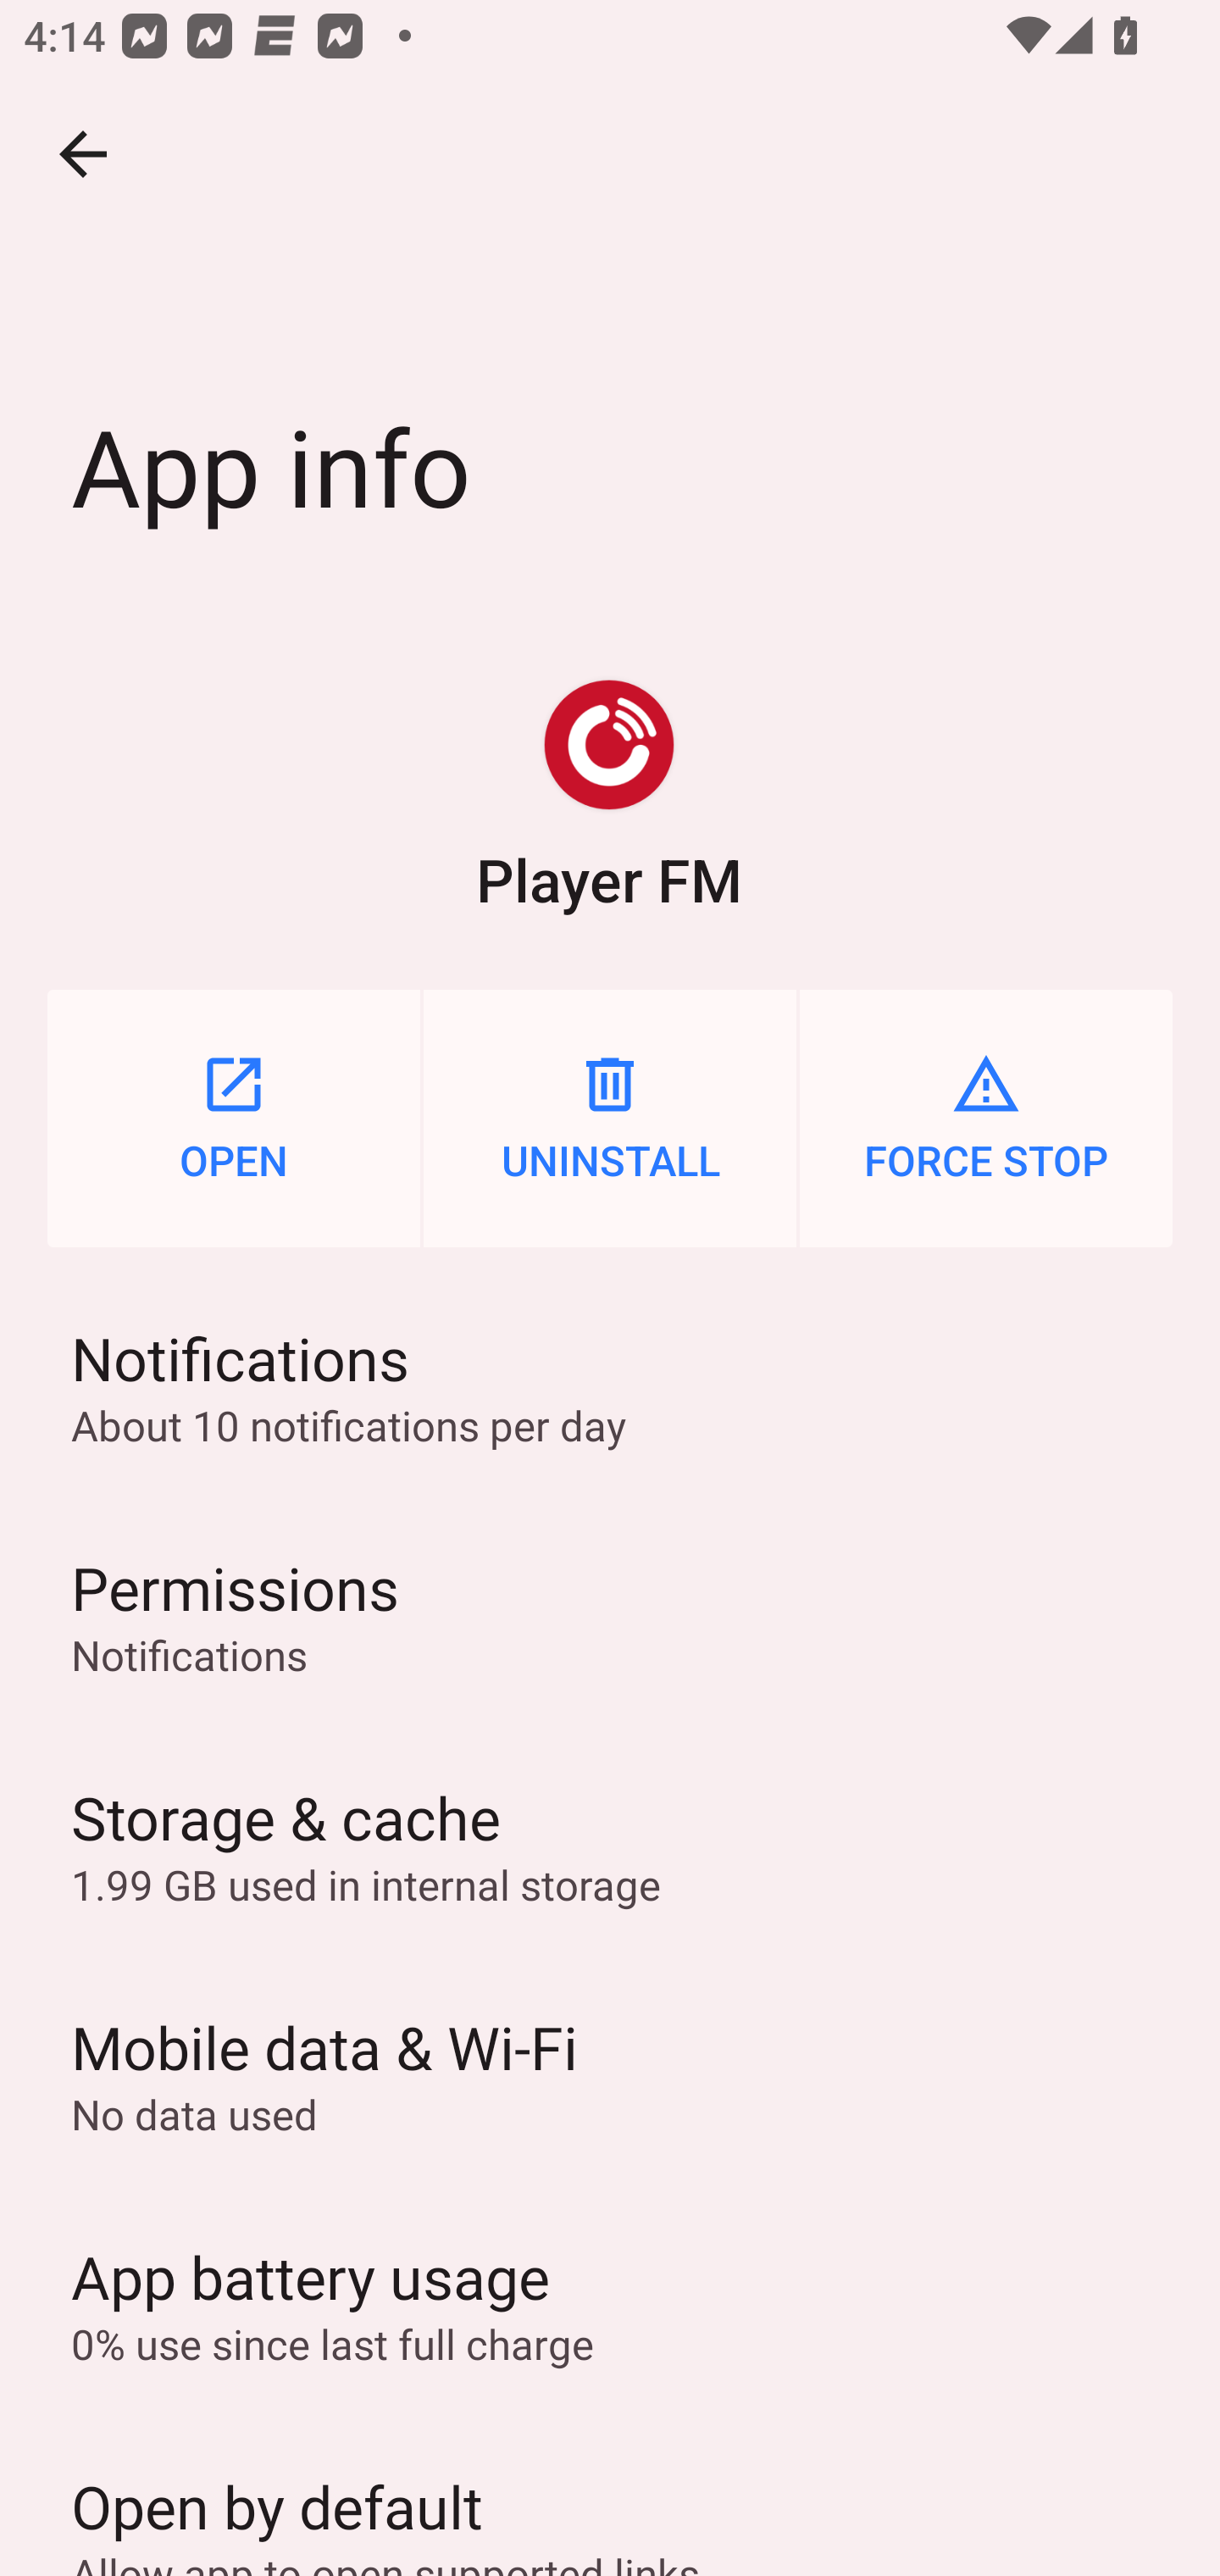 This screenshot has height=2576, width=1220. I want to click on UNINSTALL, so click(610, 1118).